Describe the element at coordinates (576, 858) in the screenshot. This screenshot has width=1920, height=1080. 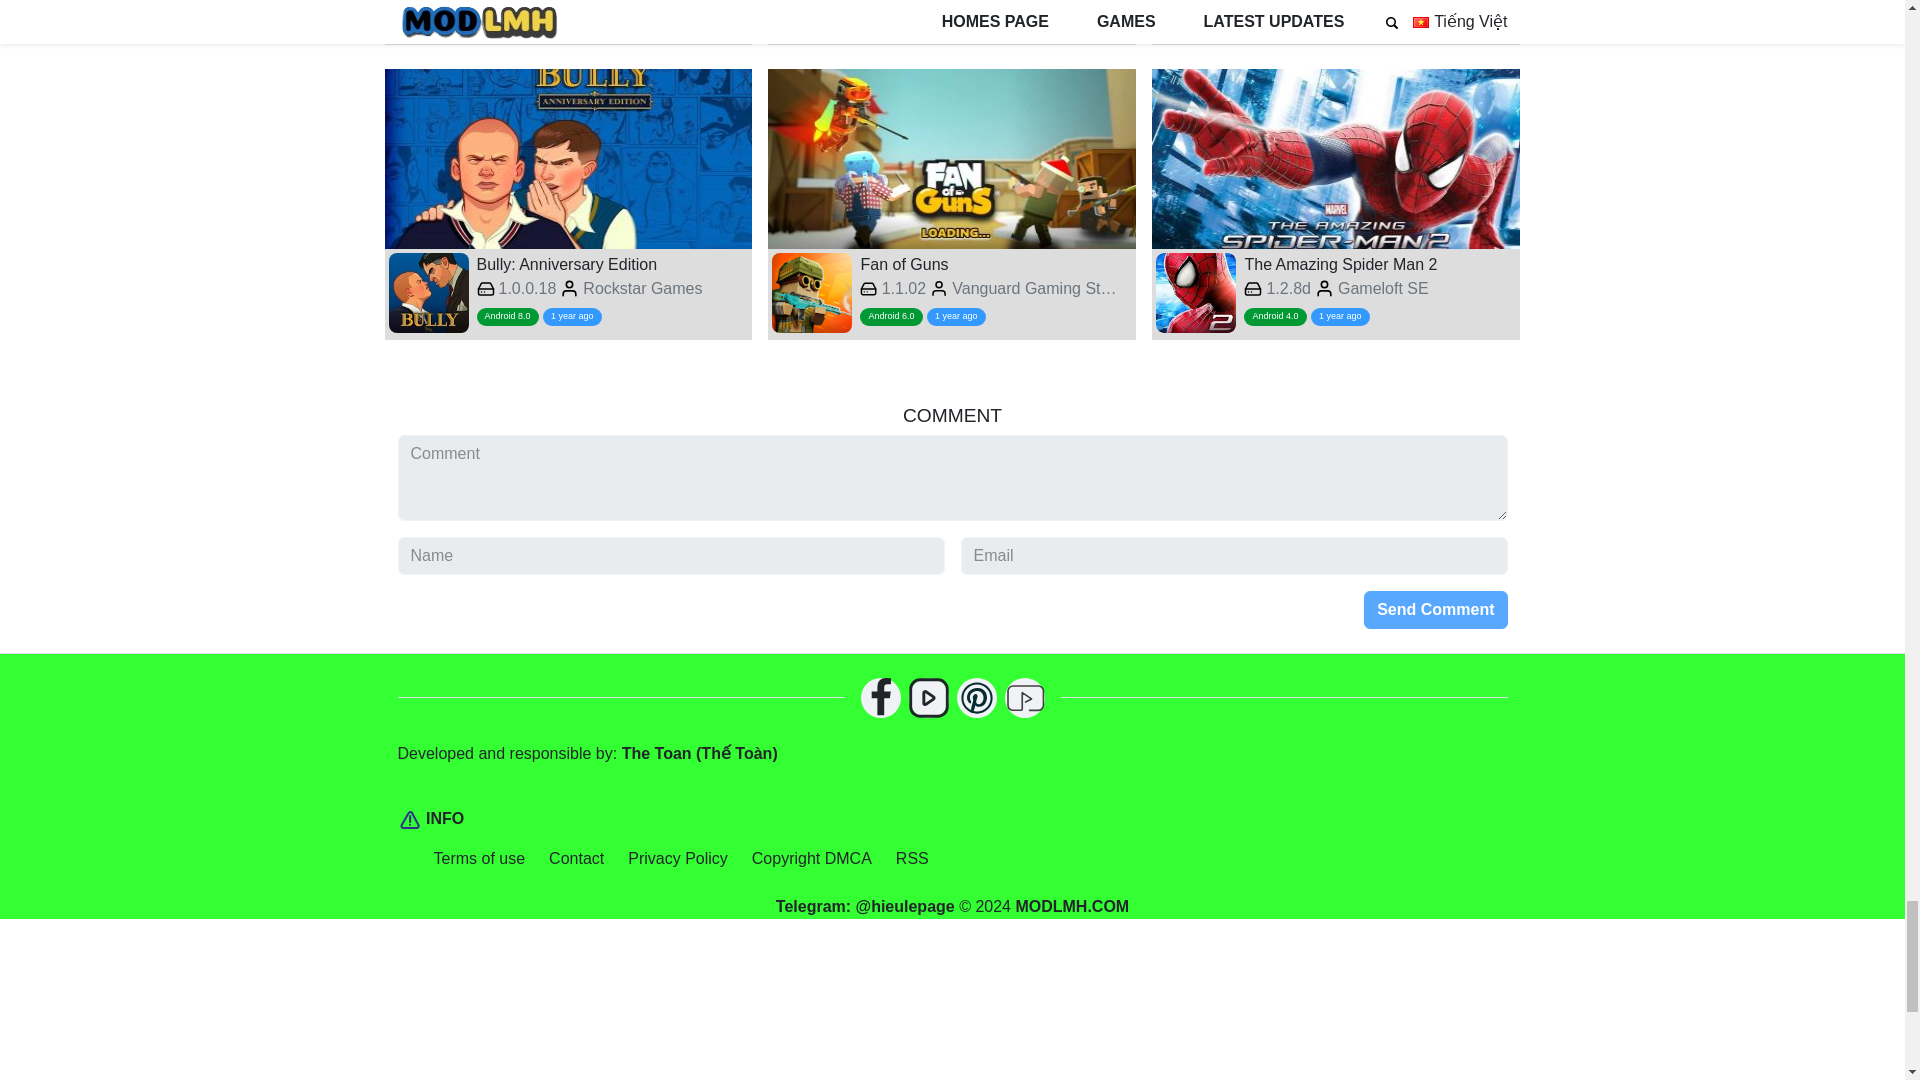
I see `RSS` at that location.